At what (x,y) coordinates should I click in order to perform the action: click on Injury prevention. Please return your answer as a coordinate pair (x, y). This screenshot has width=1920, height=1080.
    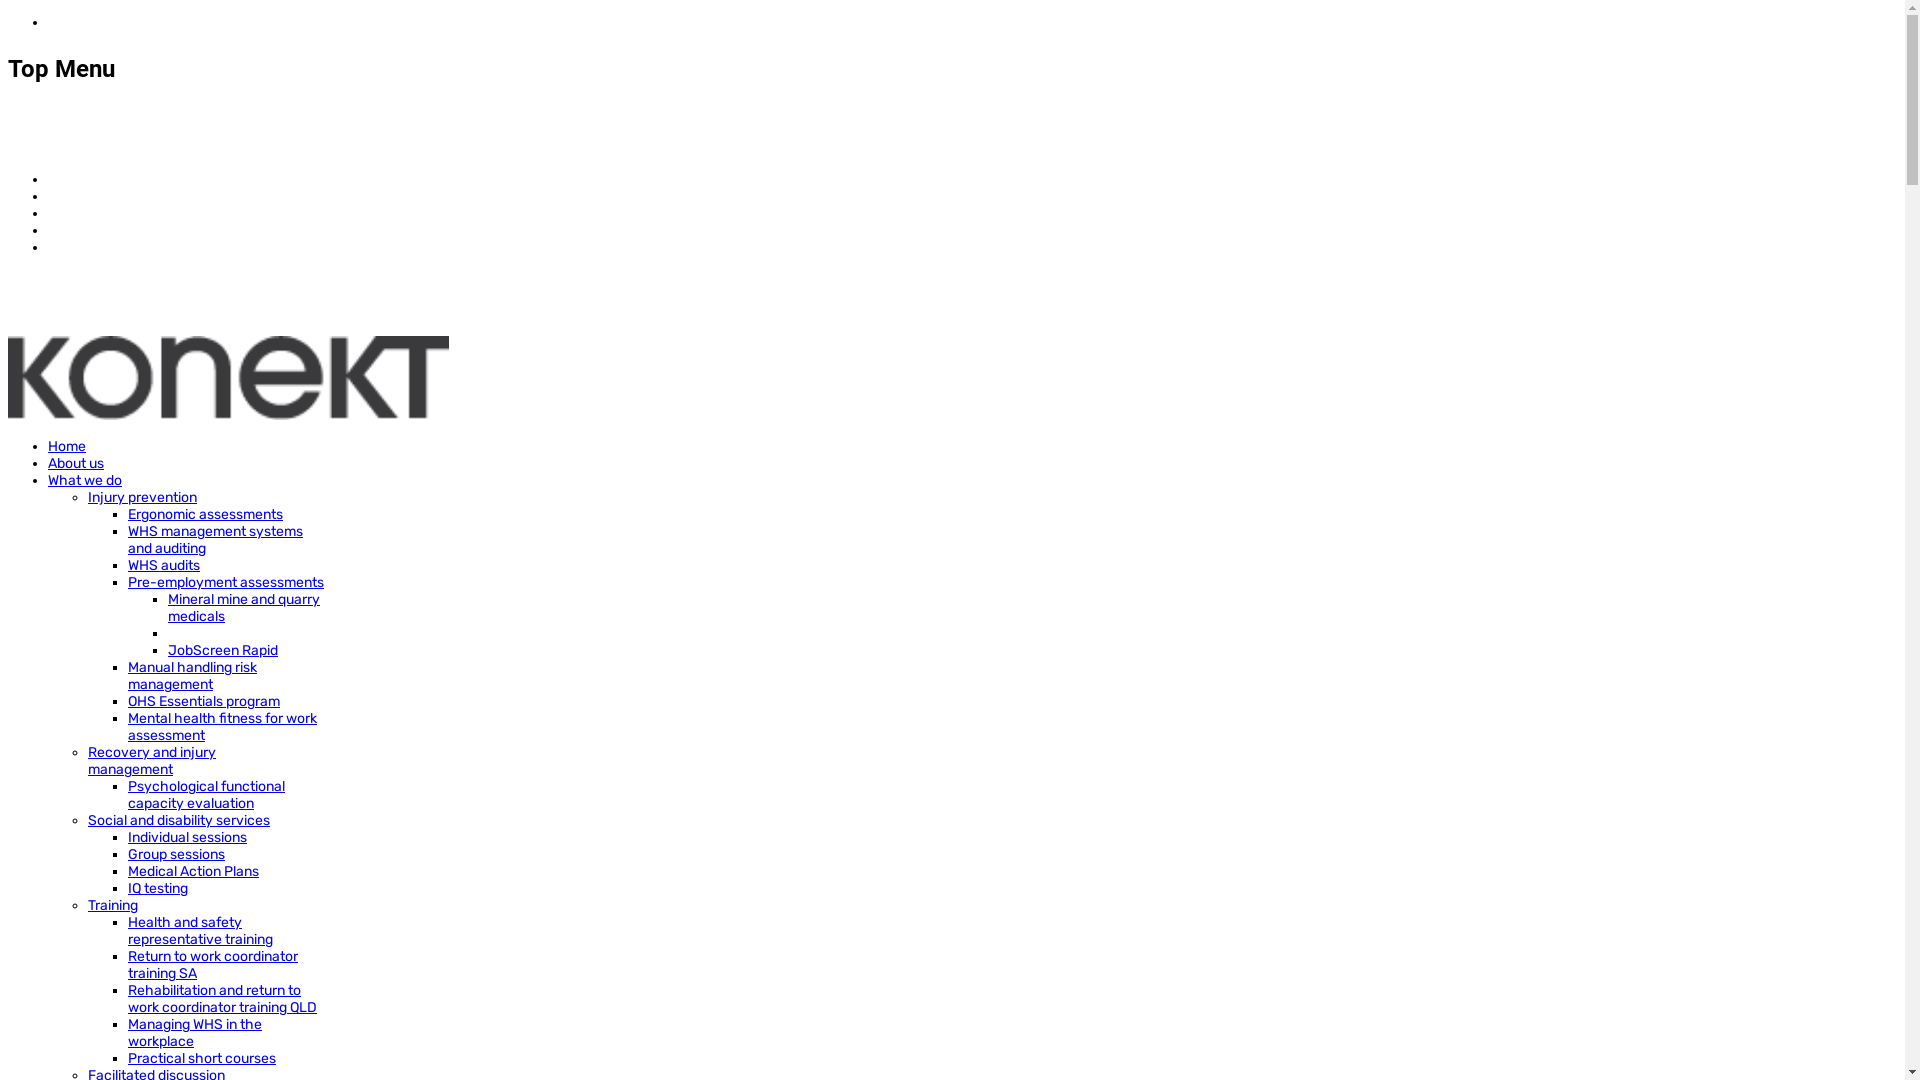
    Looking at the image, I should click on (142, 498).